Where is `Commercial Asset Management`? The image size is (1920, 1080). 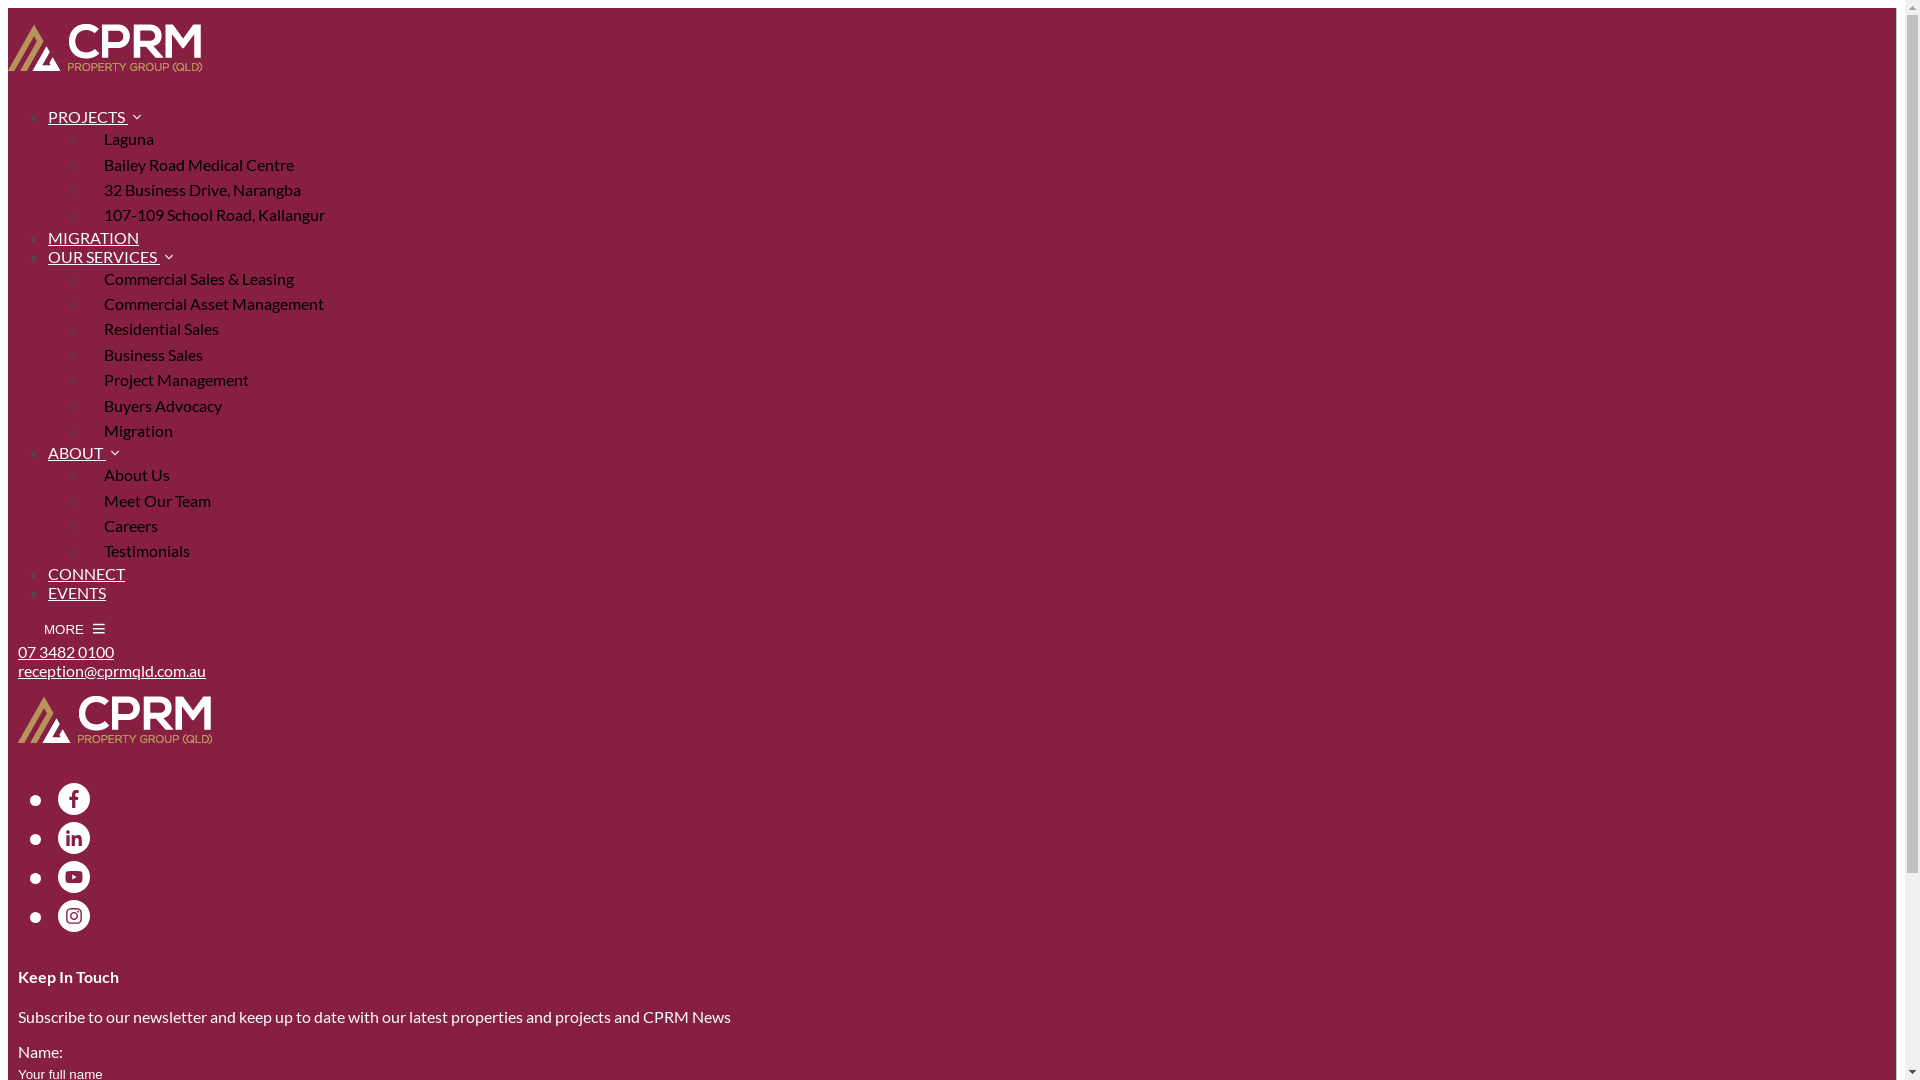
Commercial Asset Management is located at coordinates (992, 304).